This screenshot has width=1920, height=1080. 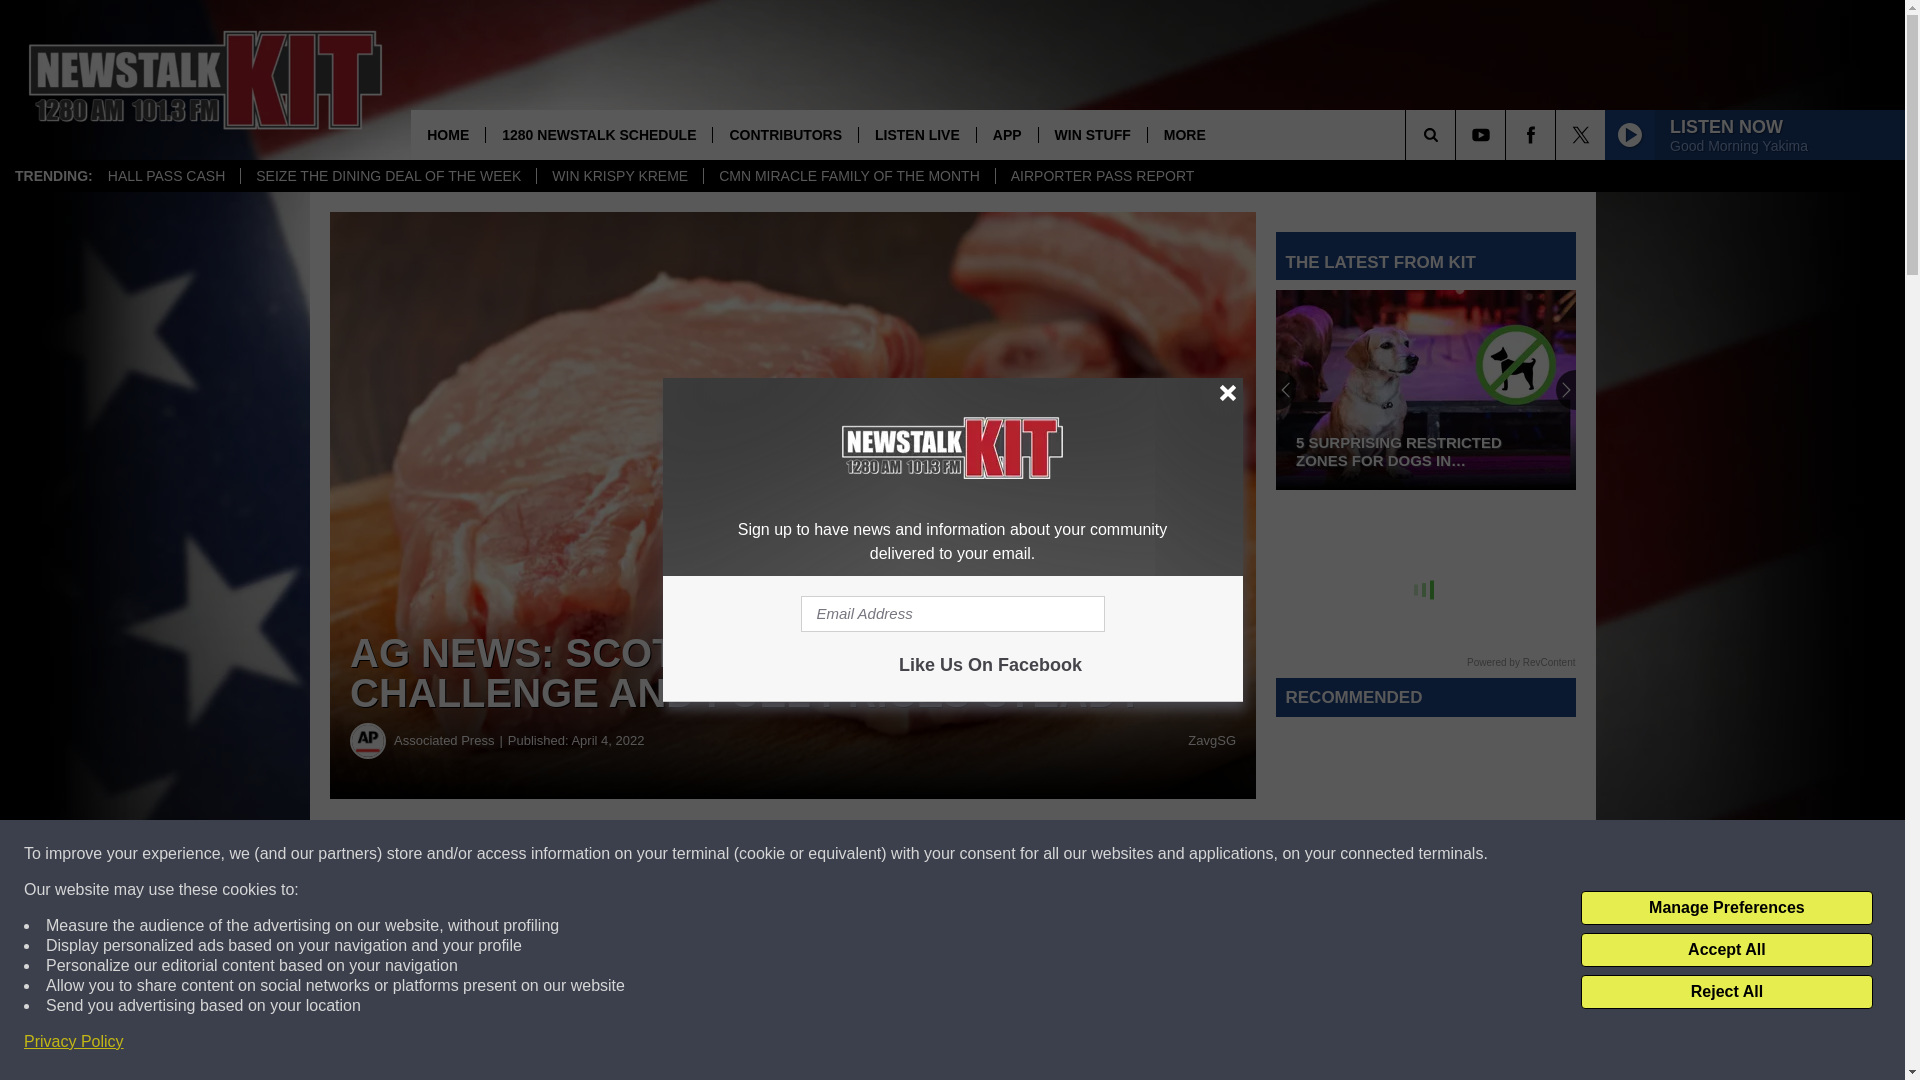 I want to click on LISTEN LIVE, so click(x=916, y=134).